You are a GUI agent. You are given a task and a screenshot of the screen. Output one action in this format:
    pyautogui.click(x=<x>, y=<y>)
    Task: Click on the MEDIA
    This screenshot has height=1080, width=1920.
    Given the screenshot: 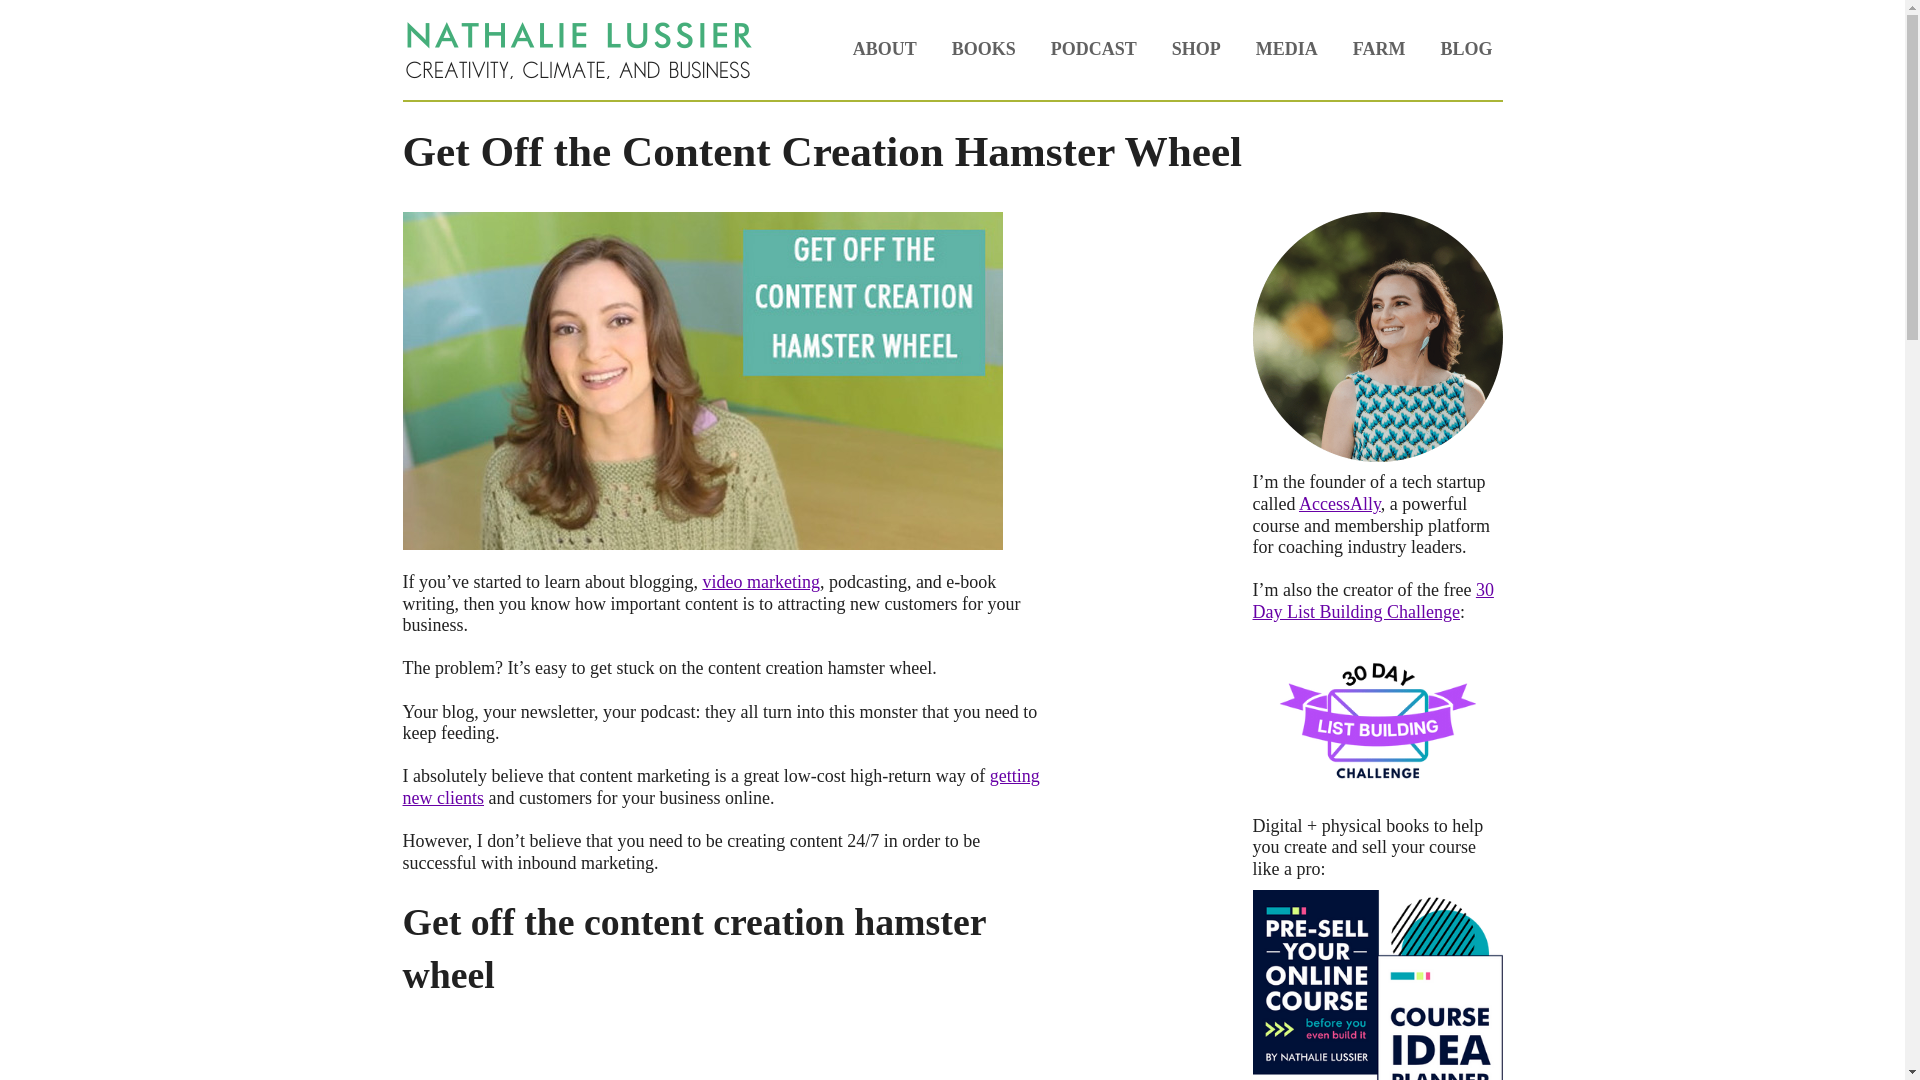 What is the action you would take?
    pyautogui.click(x=1287, y=50)
    